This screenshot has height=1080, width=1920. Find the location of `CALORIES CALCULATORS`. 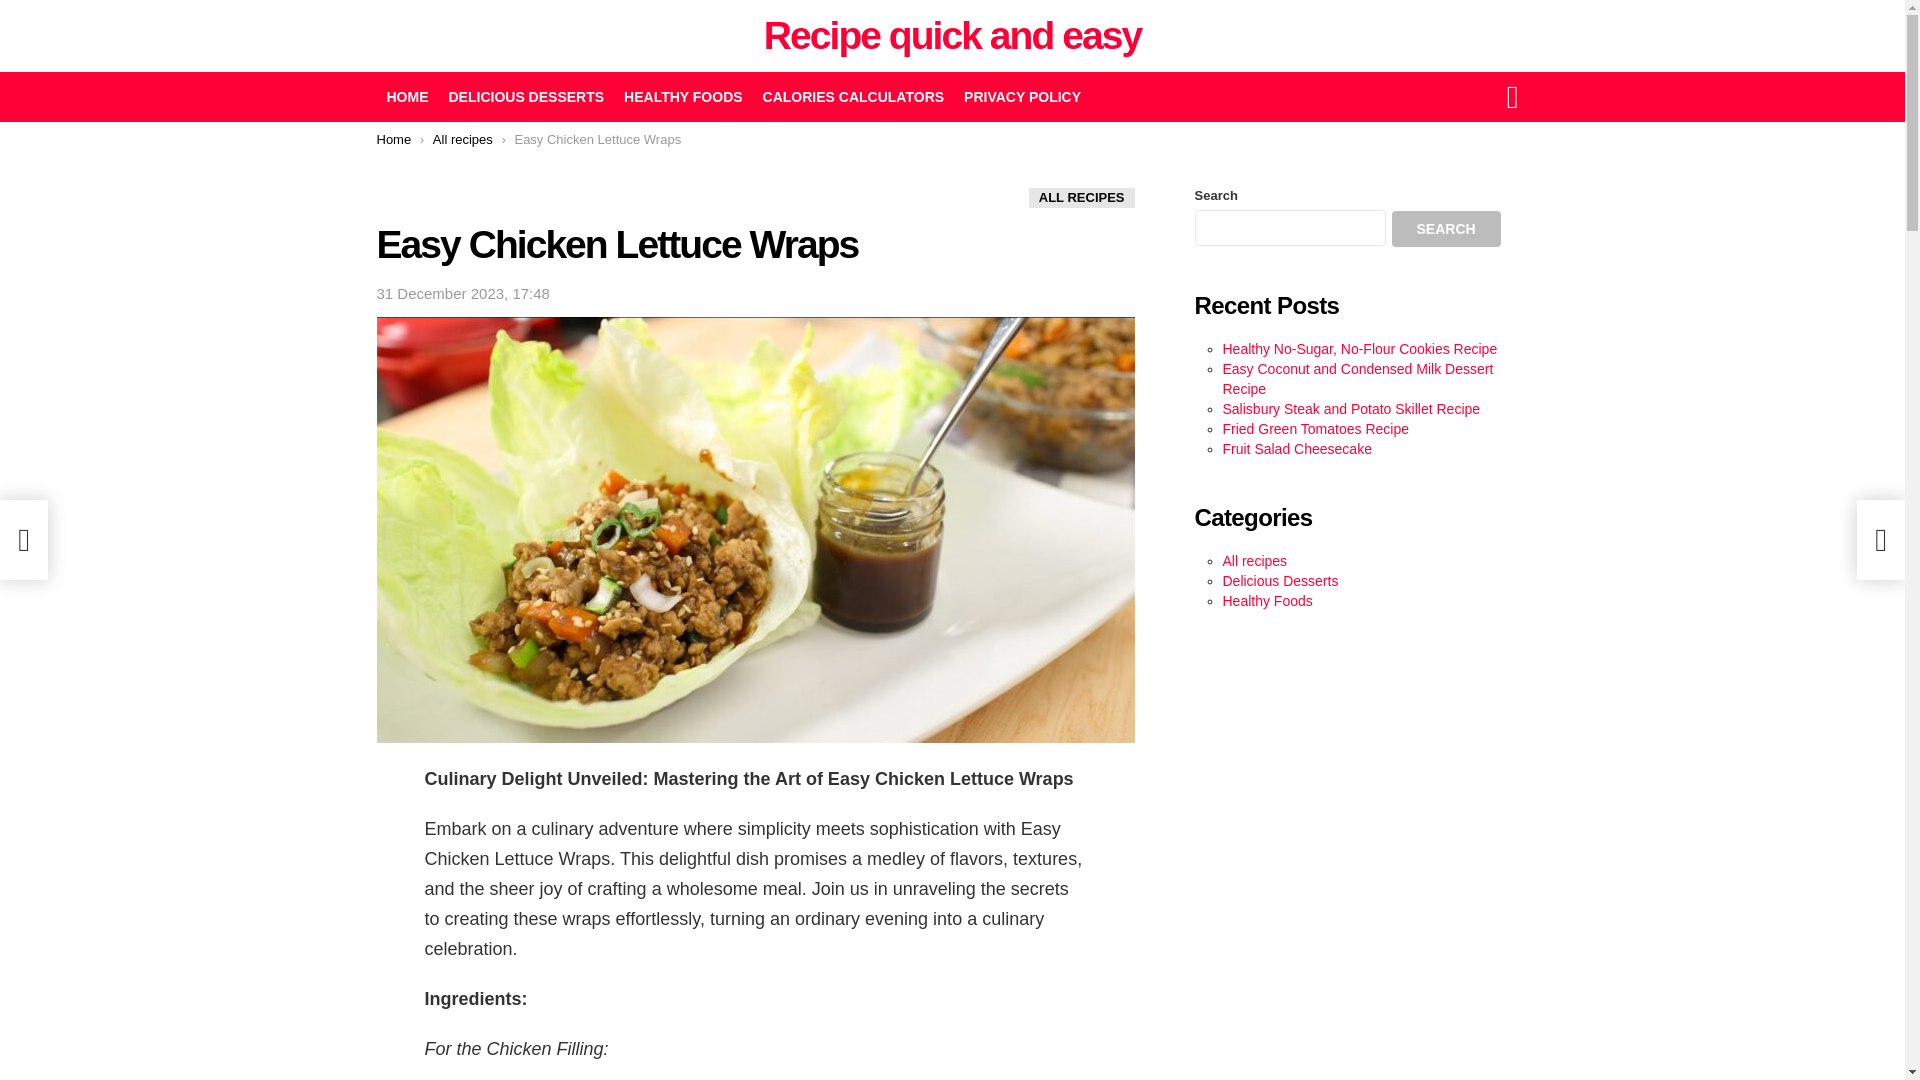

CALORIES CALCULATORS is located at coordinates (853, 97).